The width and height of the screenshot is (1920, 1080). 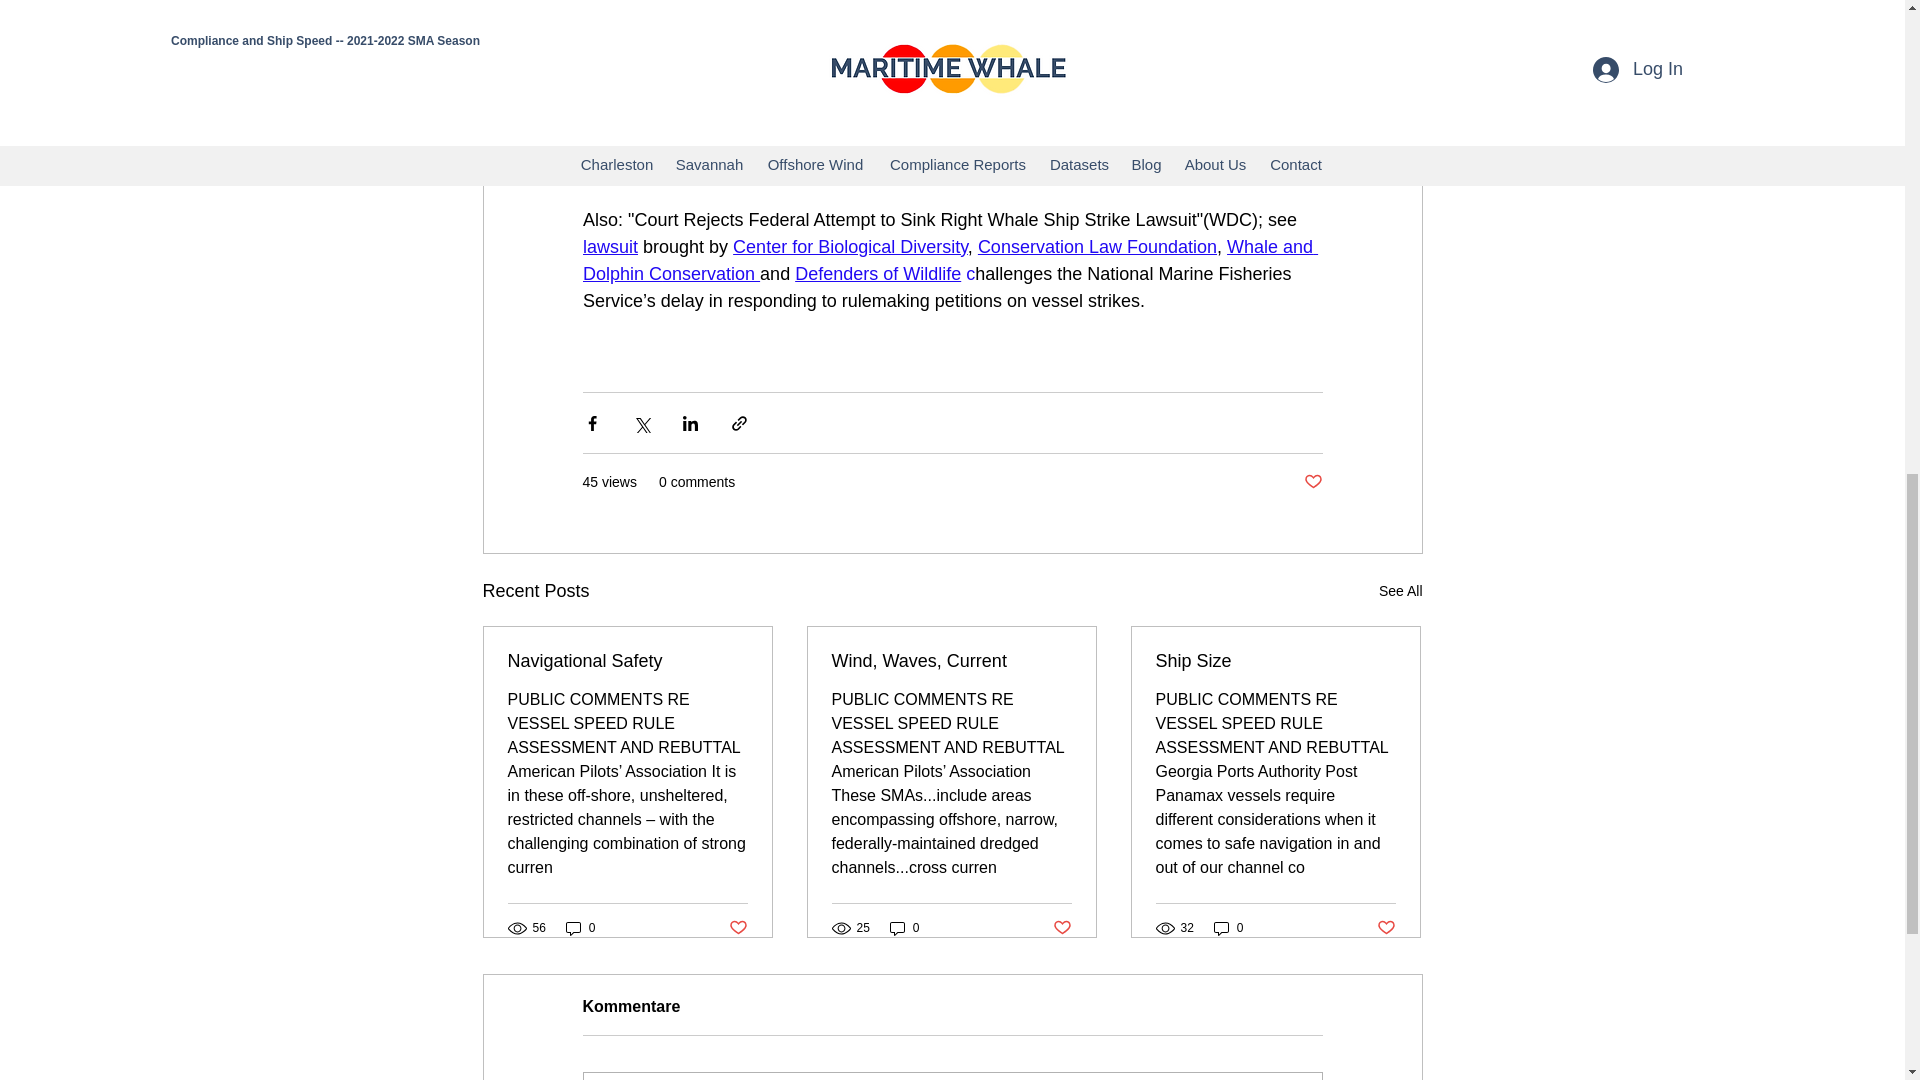 I want to click on Center for Biological Diversity, so click(x=850, y=246).